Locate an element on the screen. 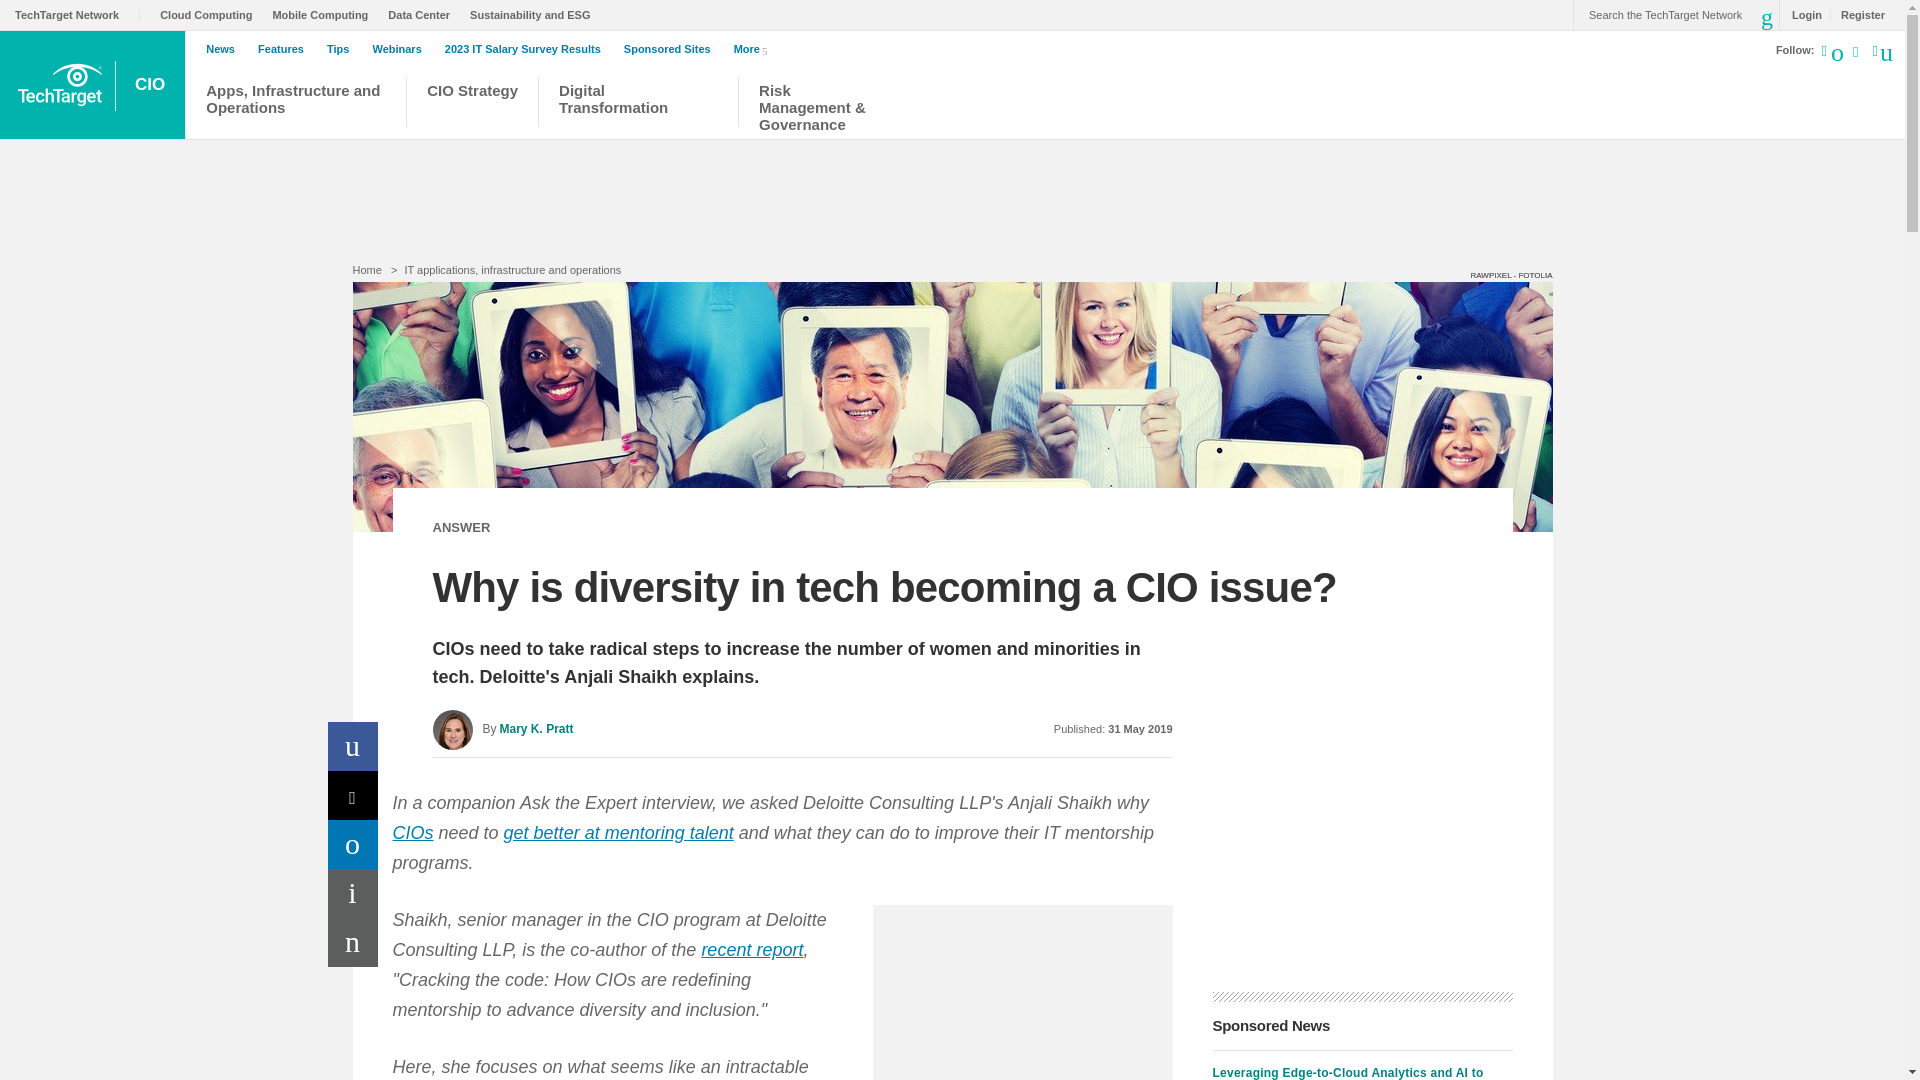 This screenshot has width=1920, height=1080. Features is located at coordinates (286, 49).